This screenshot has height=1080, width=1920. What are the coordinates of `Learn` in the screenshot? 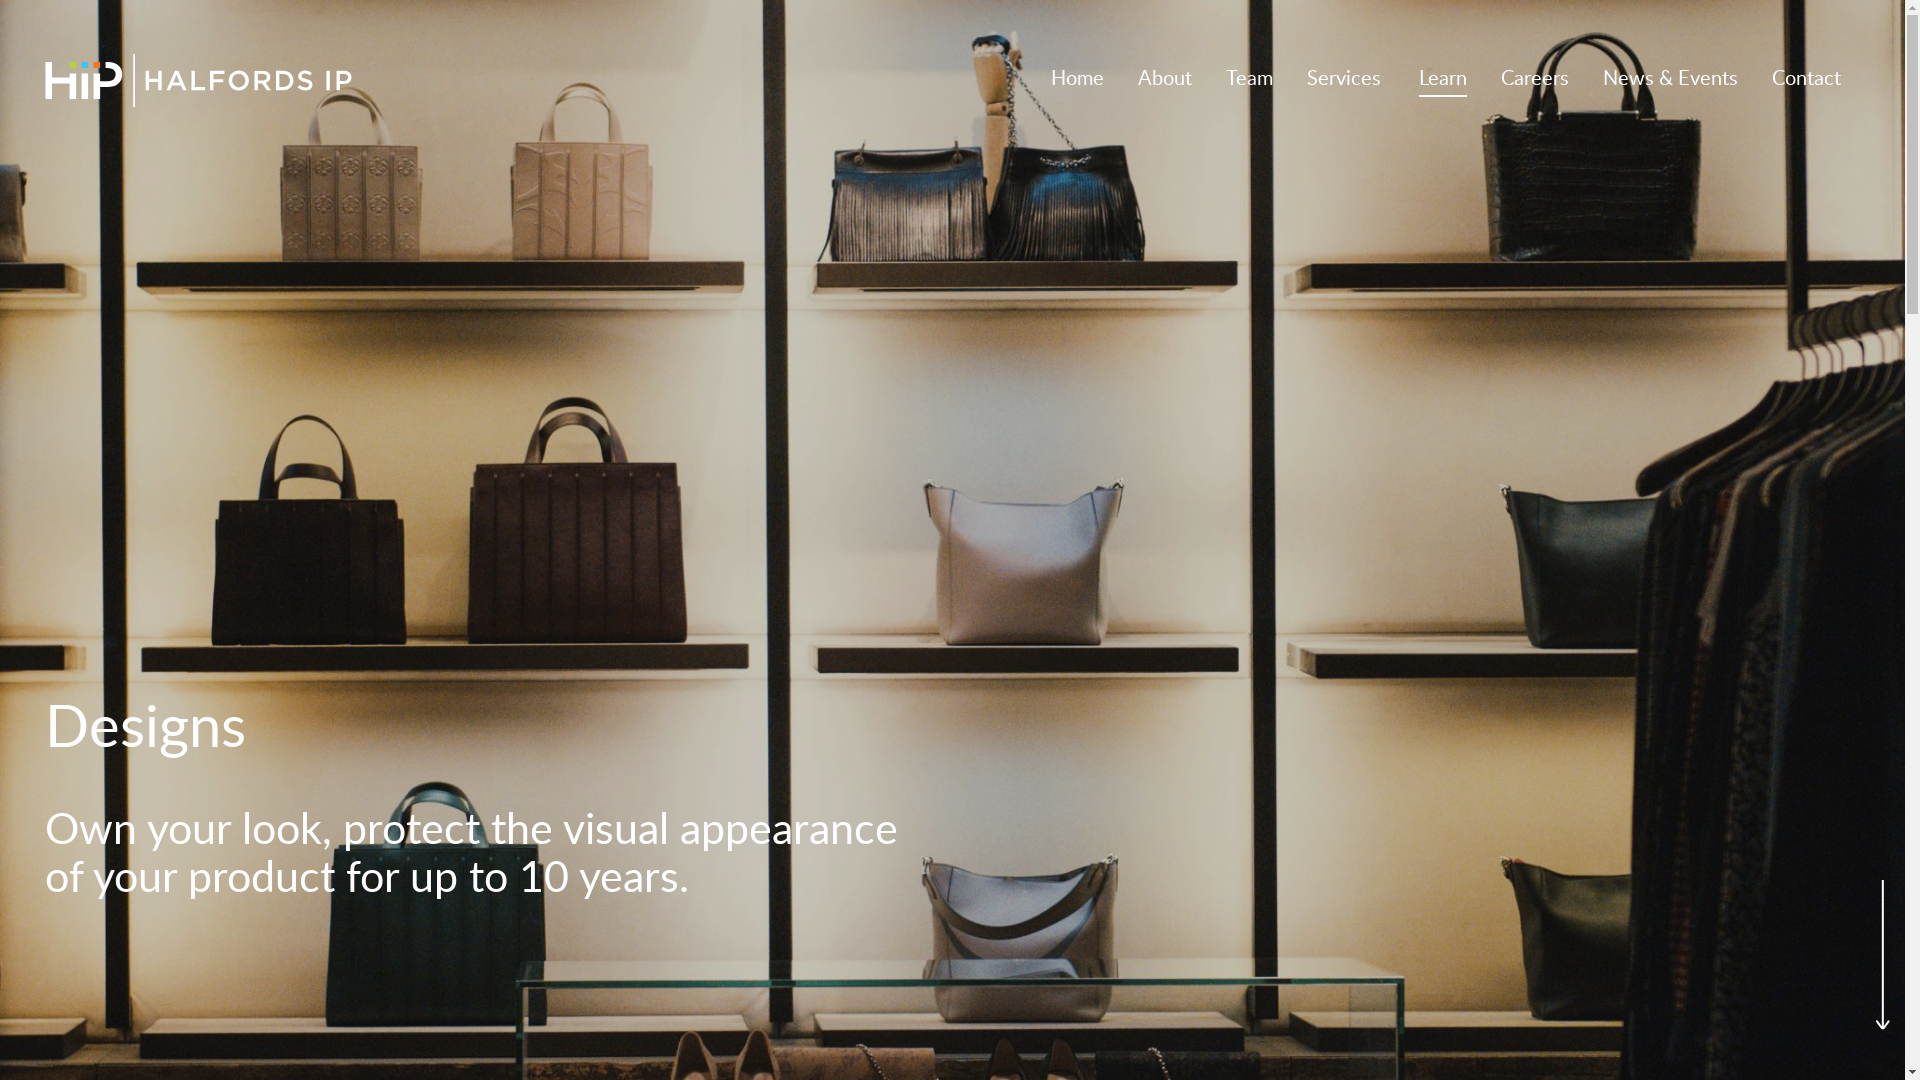 It's located at (1443, 80).